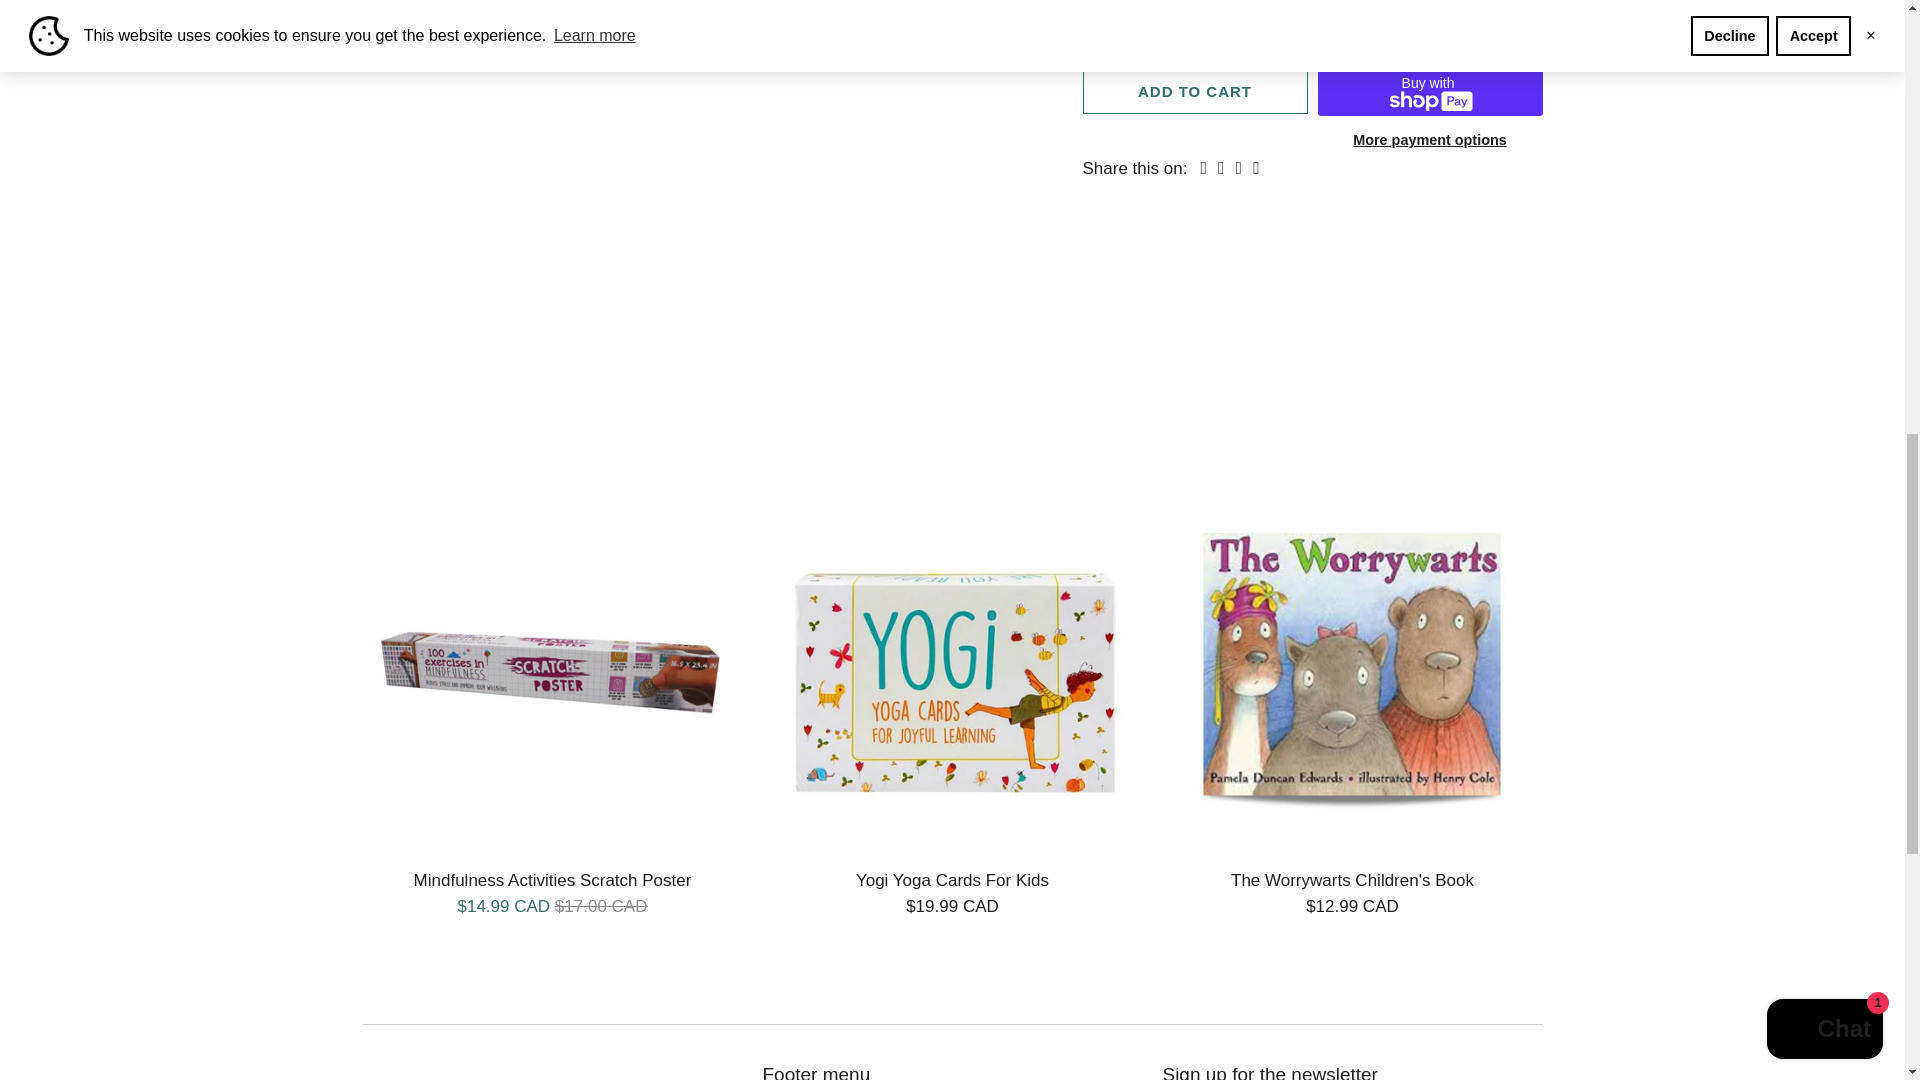 The image size is (1920, 1080). I want to click on Email this to a friend, so click(1256, 168).